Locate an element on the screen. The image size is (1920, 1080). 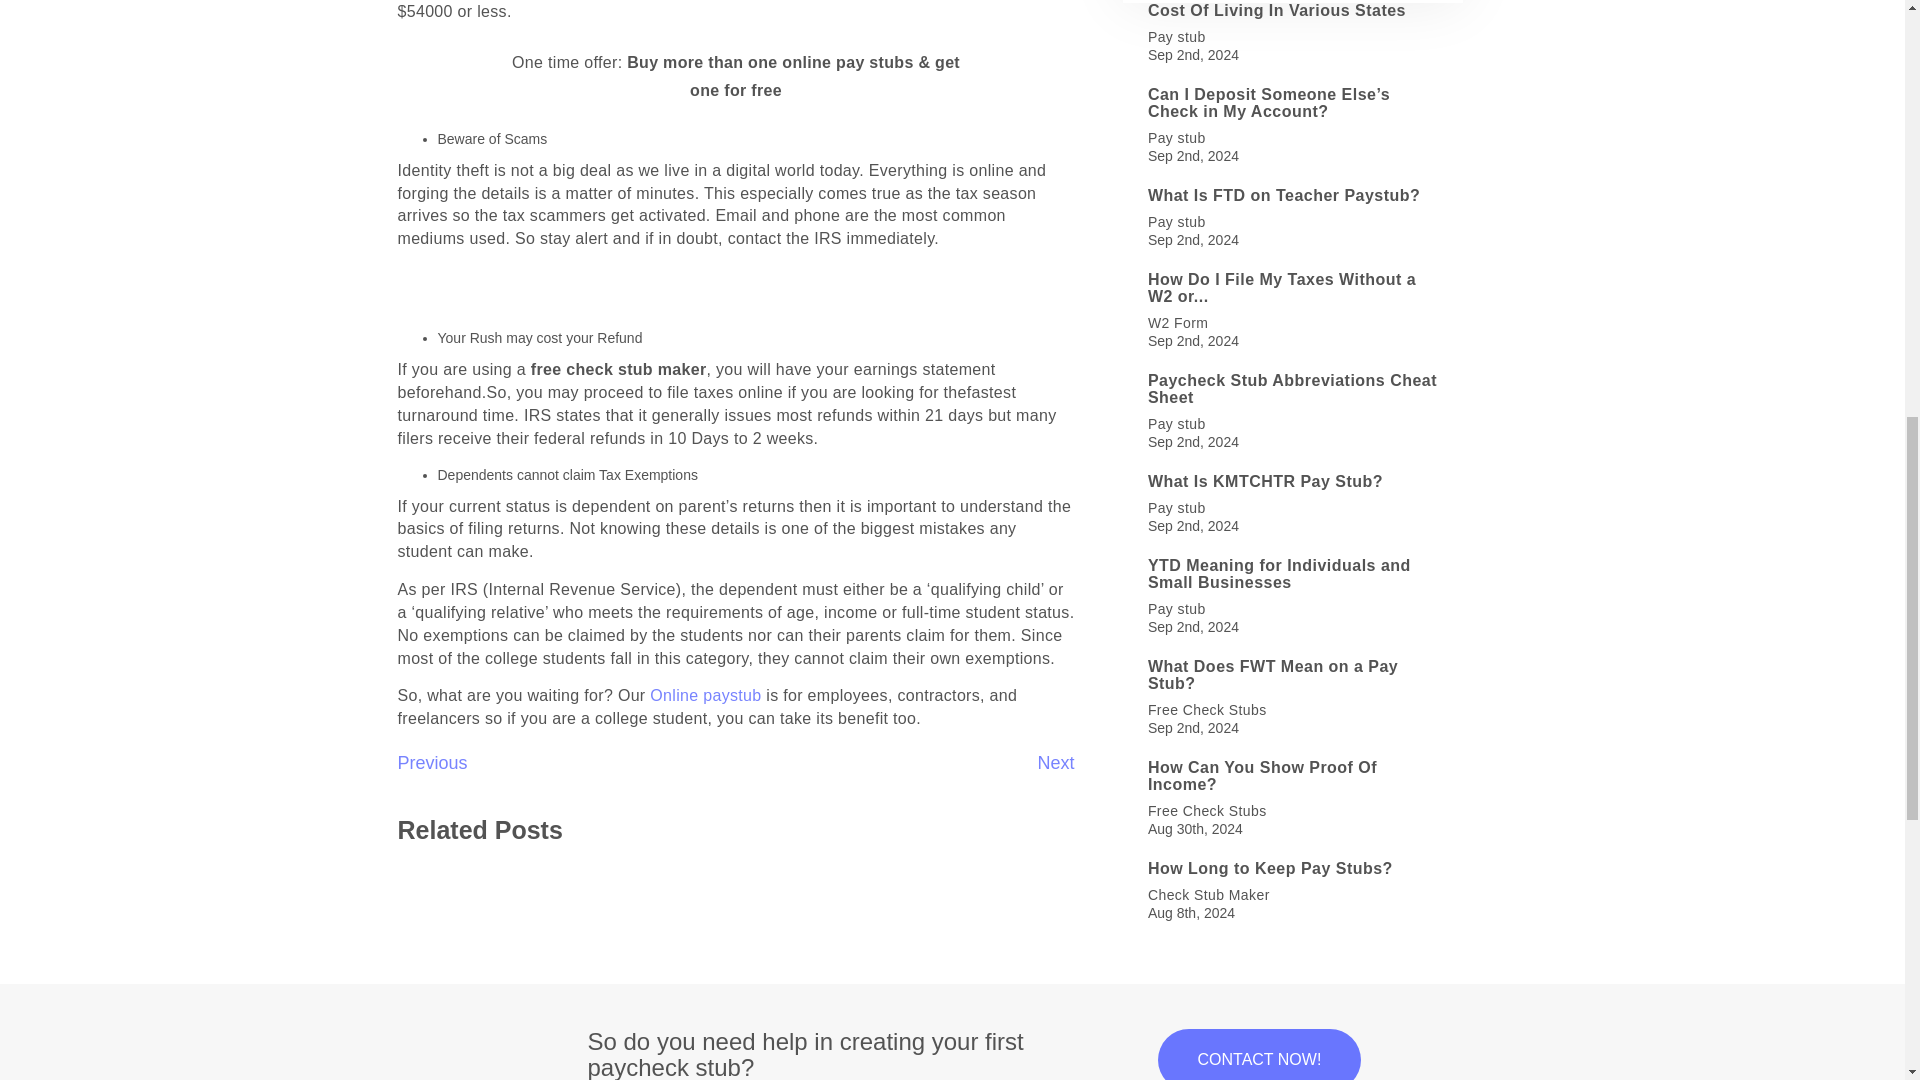
Previous is located at coordinates (432, 762).